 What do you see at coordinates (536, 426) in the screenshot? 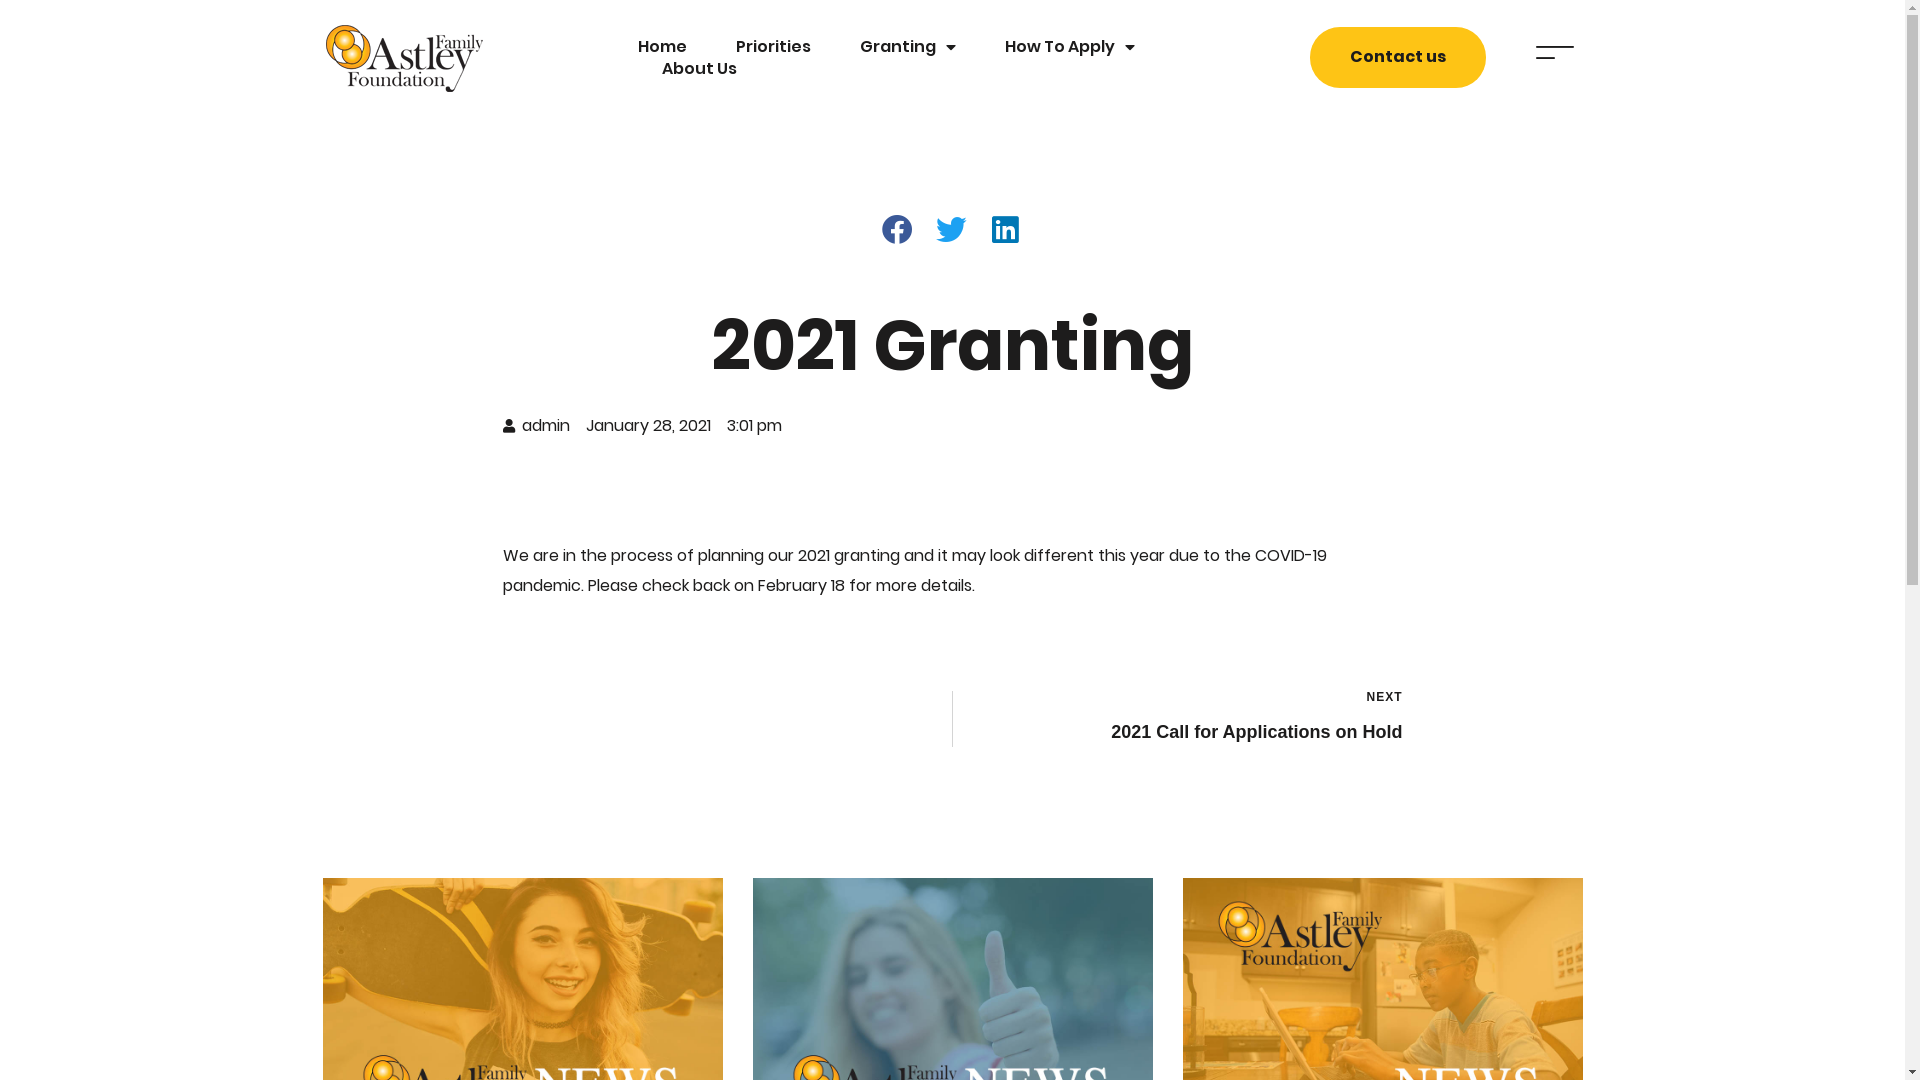
I see `admin` at bounding box center [536, 426].